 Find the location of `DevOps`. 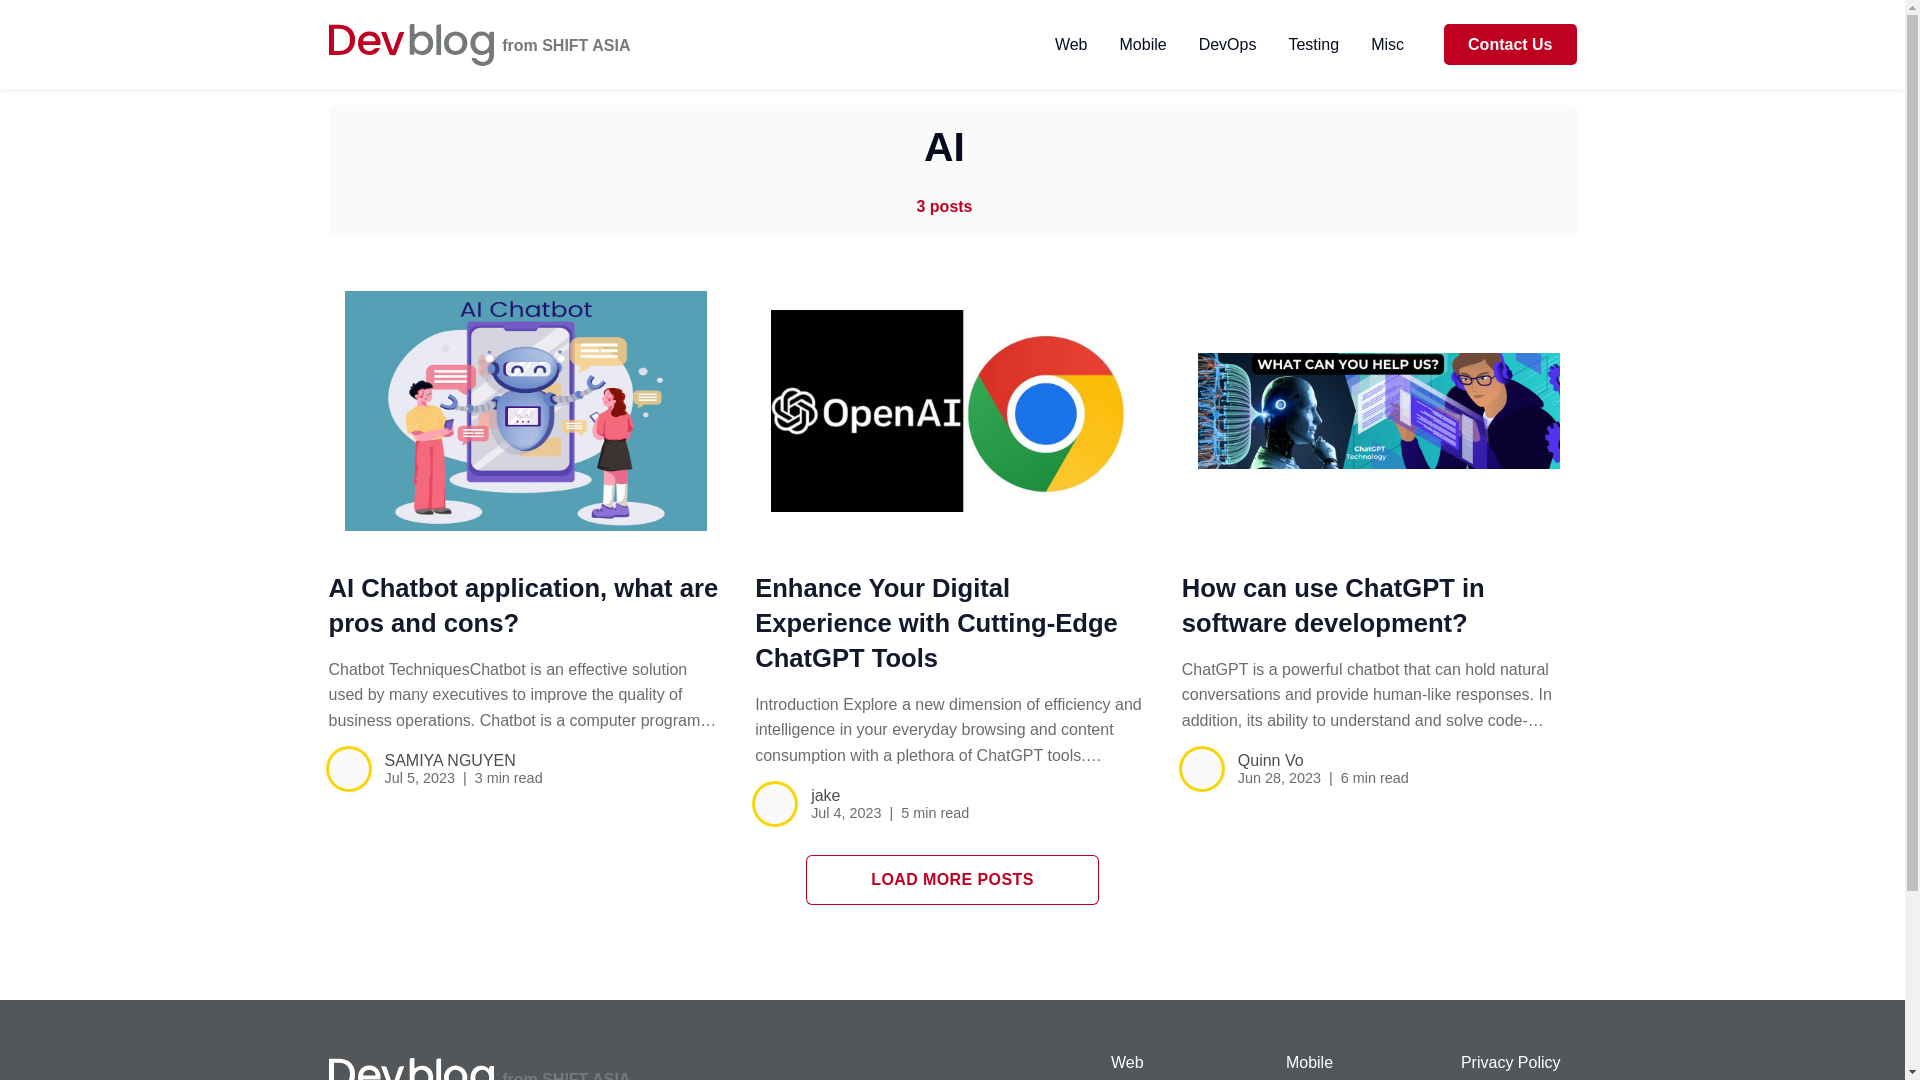

DevOps is located at coordinates (1228, 44).